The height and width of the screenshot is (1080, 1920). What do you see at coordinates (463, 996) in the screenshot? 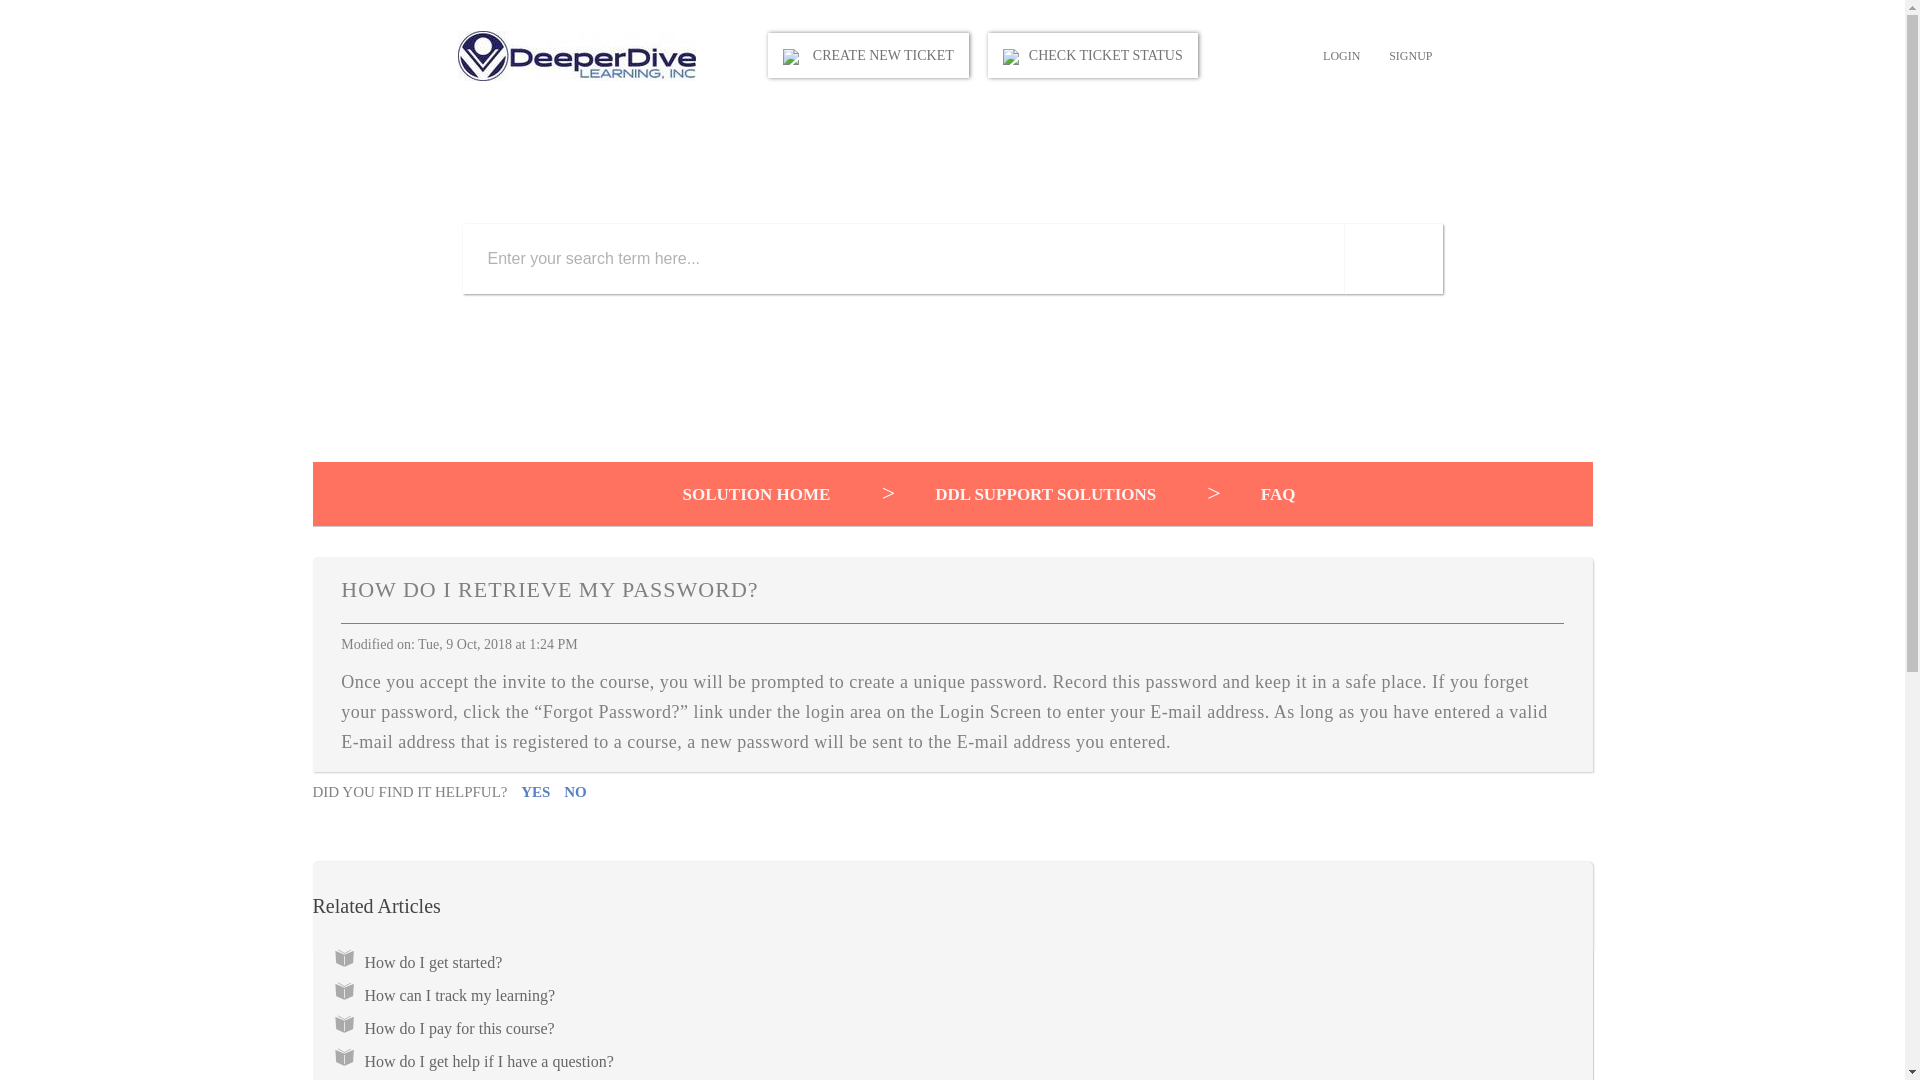
I see `How can I track my learning?  ` at bounding box center [463, 996].